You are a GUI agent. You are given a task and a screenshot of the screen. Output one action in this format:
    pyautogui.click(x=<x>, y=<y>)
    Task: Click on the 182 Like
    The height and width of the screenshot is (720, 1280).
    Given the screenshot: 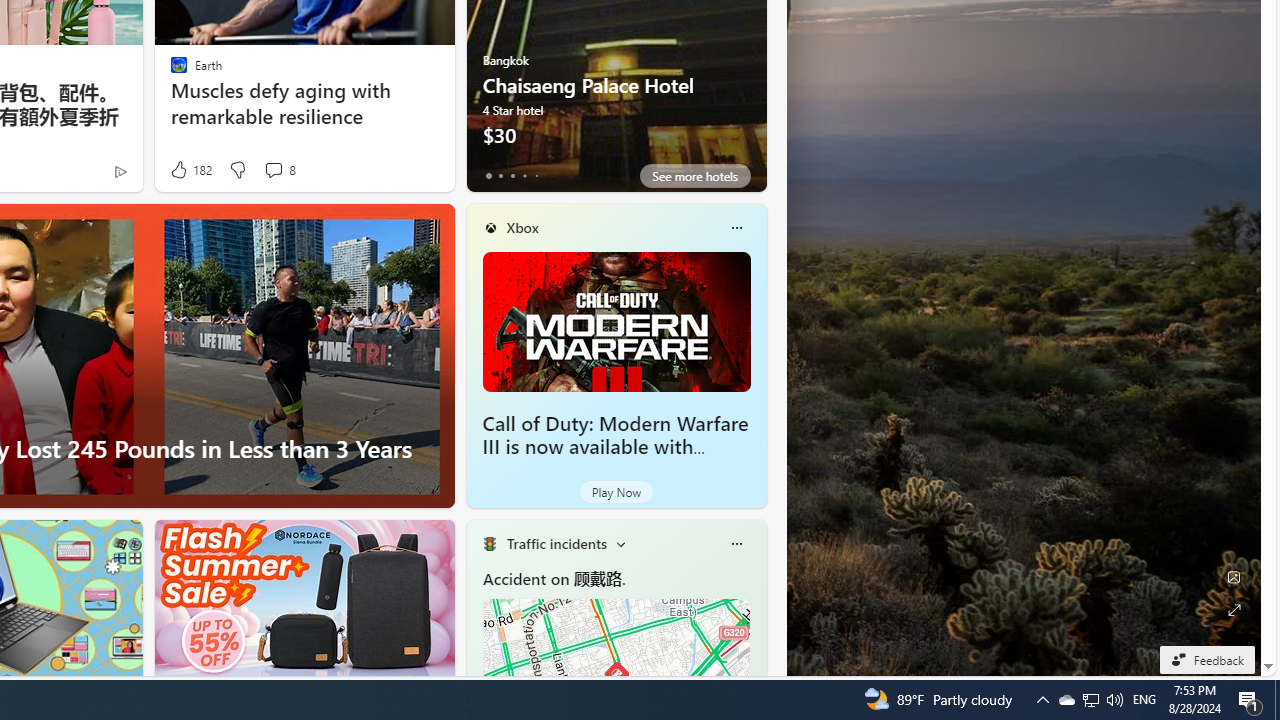 What is the action you would take?
    pyautogui.click(x=190, y=170)
    